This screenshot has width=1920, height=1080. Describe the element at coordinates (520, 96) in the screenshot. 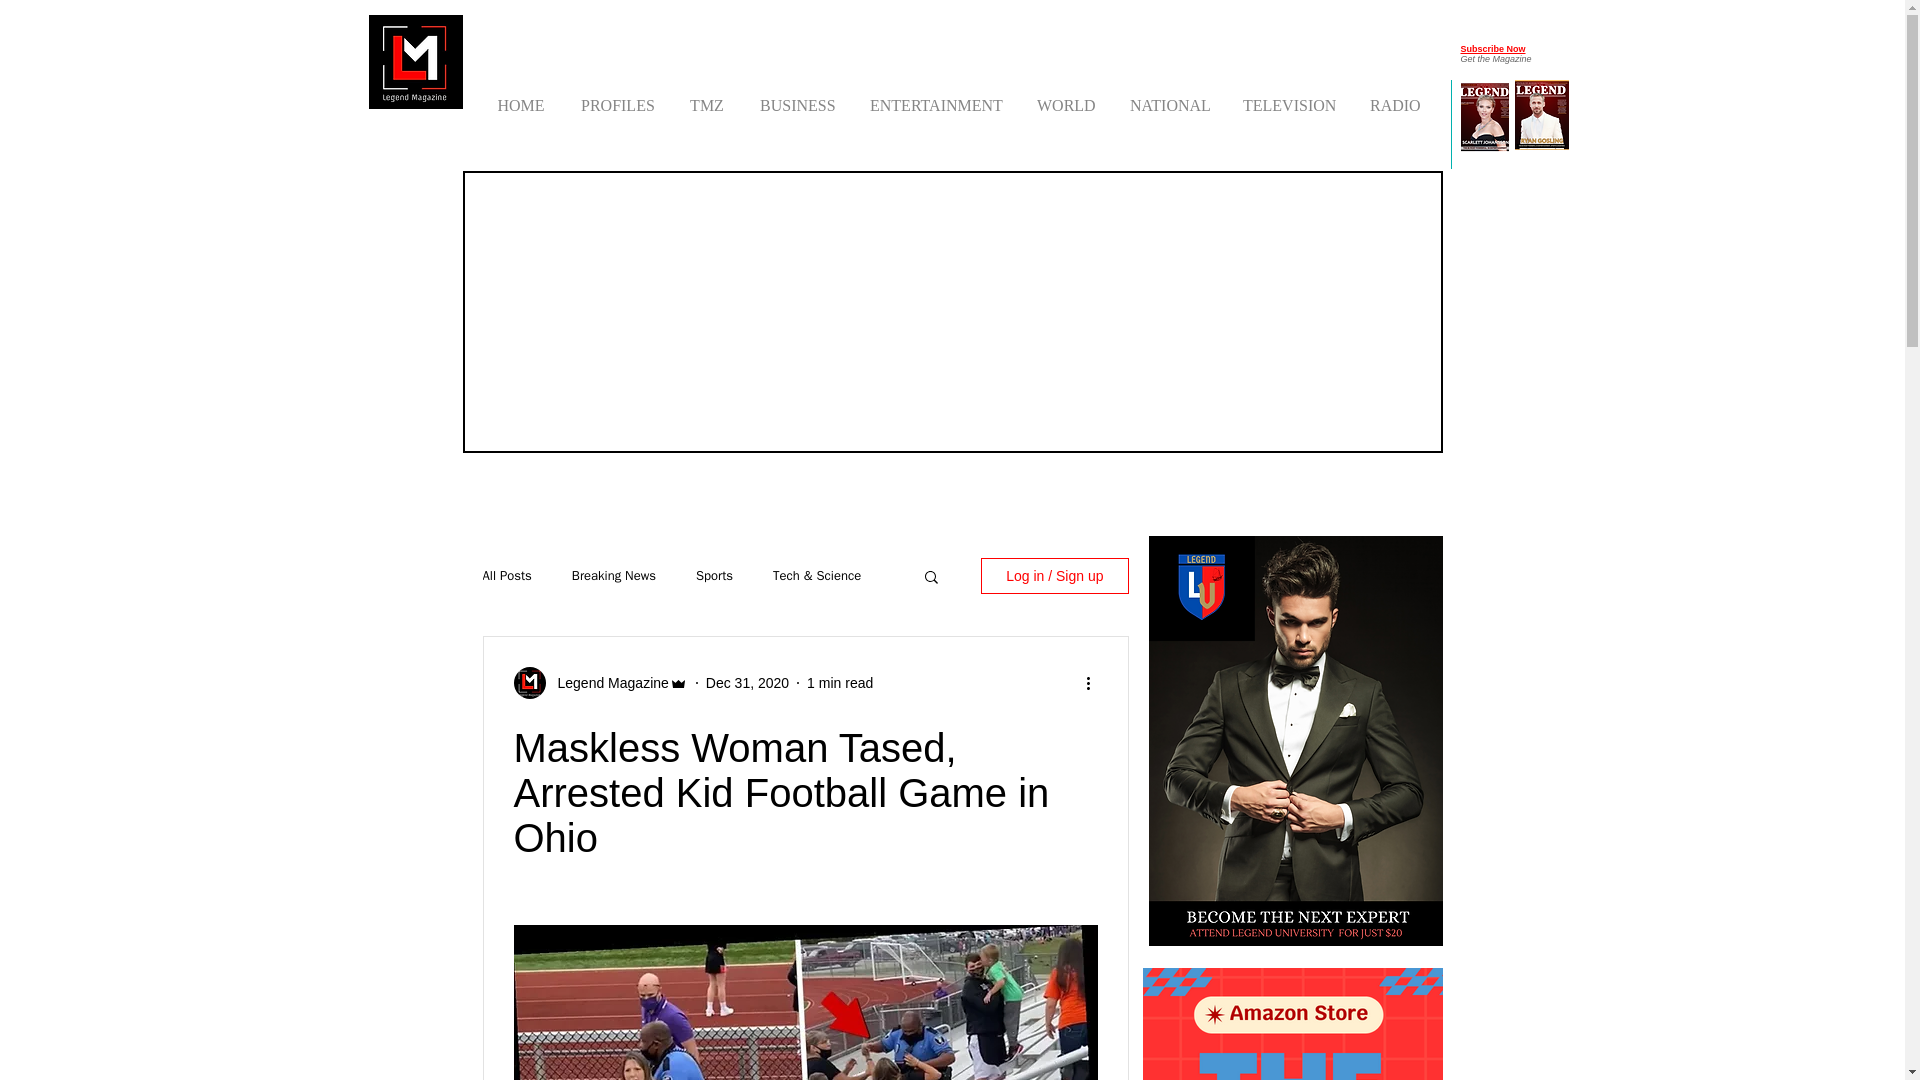

I see `HOME` at that location.